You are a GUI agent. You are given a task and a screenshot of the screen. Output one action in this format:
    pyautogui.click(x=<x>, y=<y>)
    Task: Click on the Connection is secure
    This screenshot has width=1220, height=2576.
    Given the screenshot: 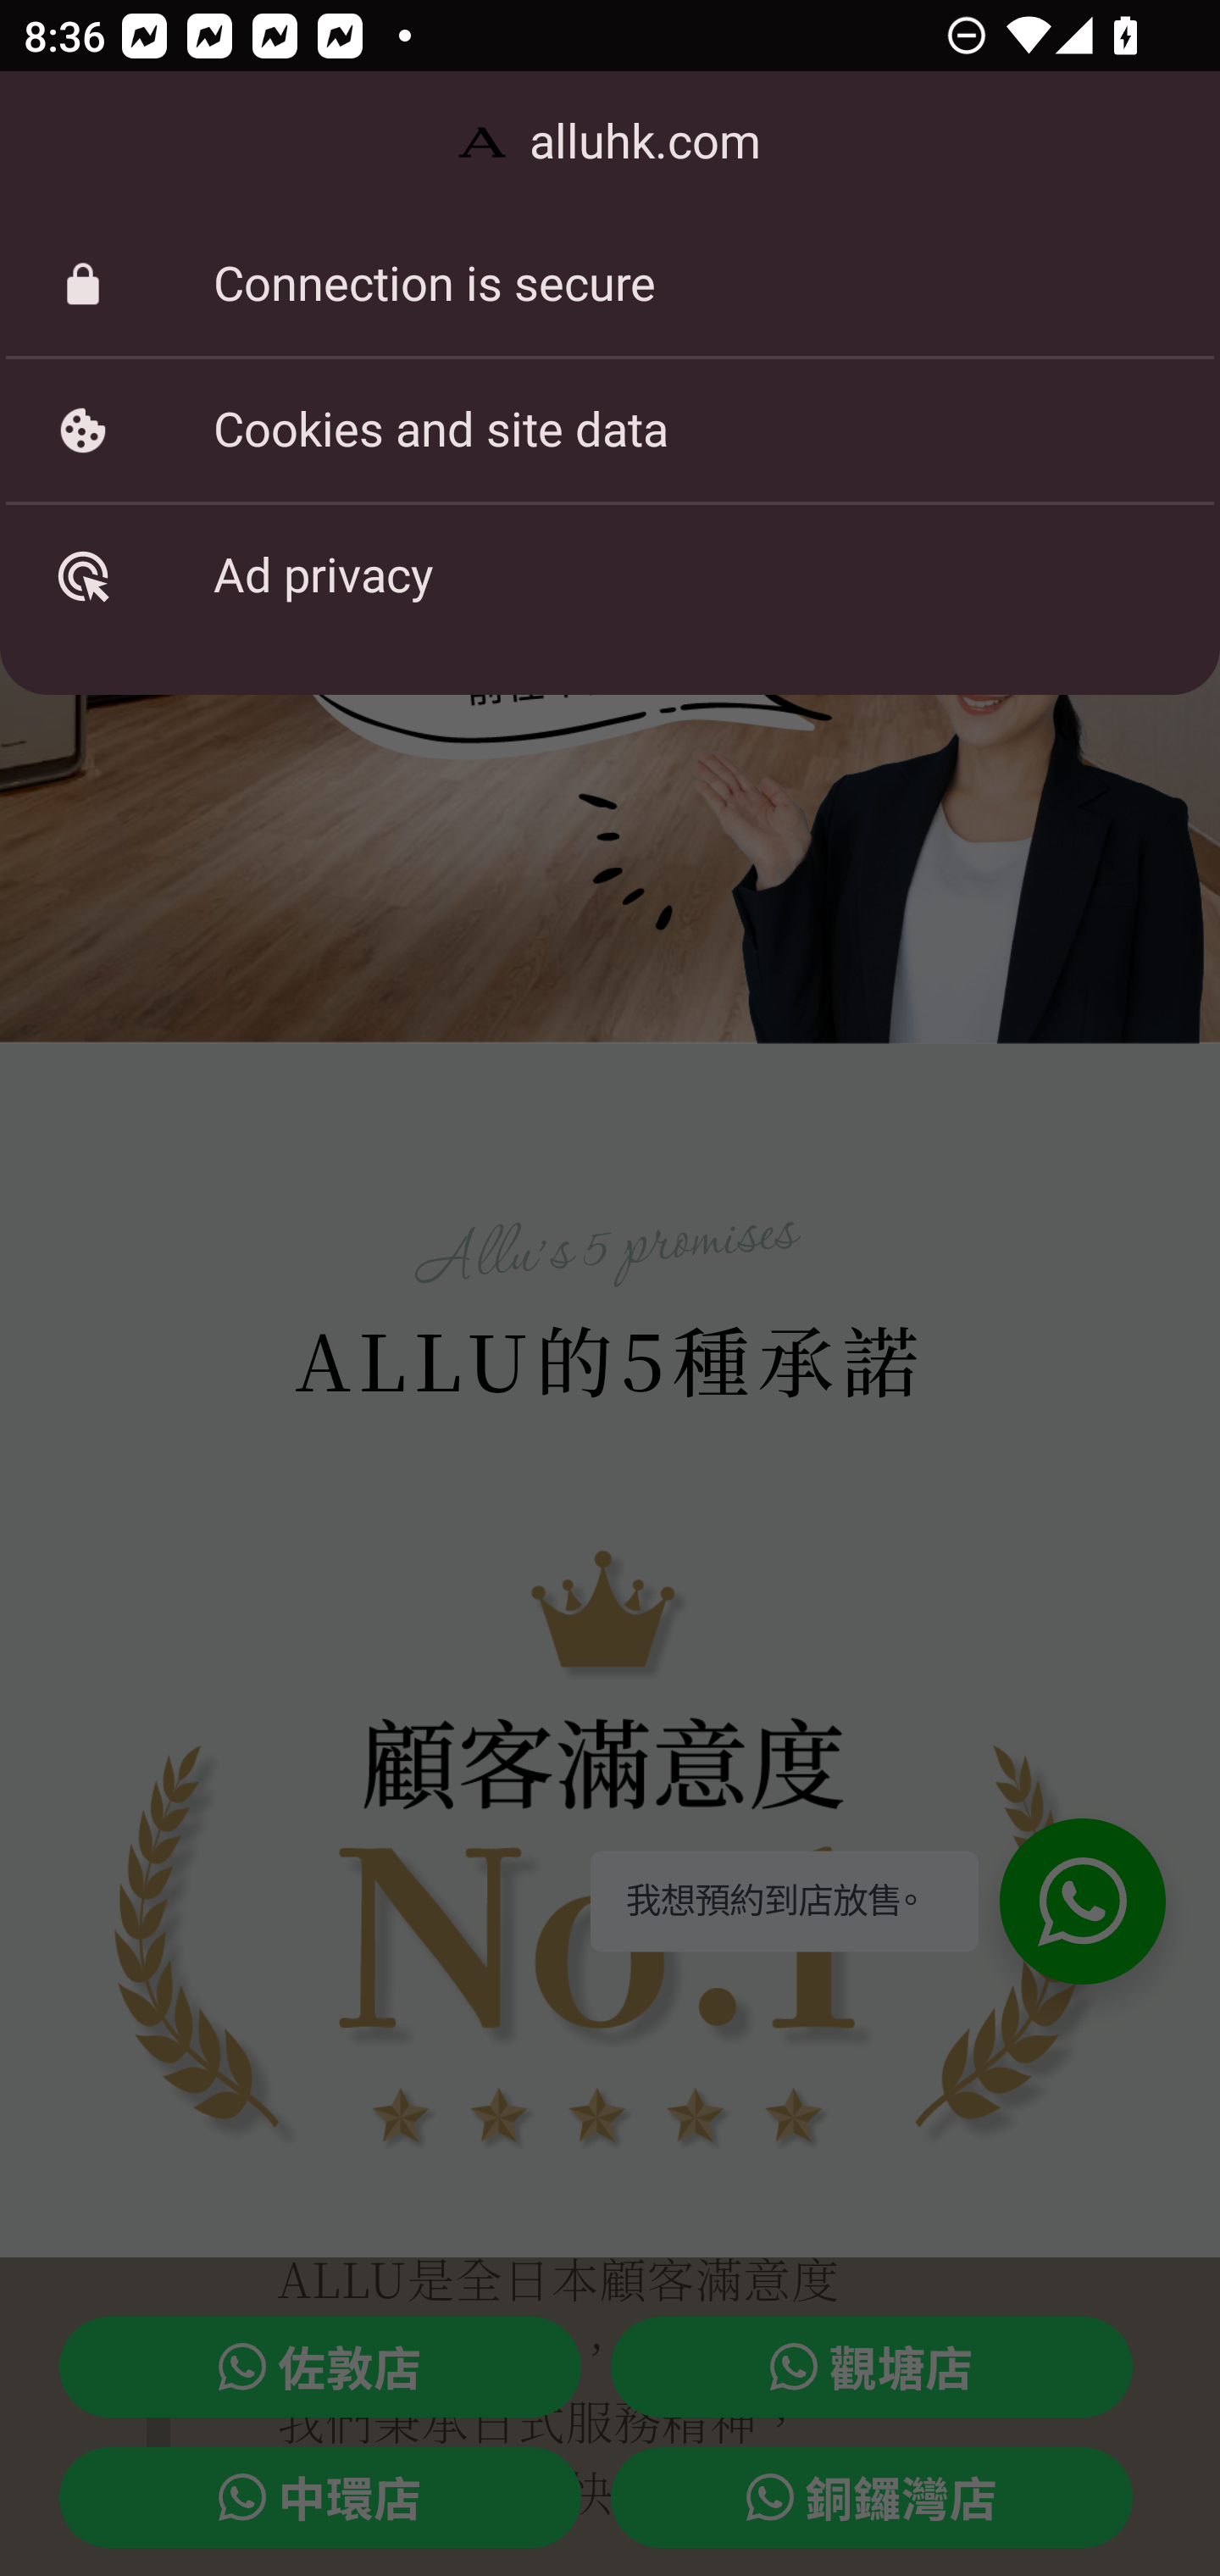 What is the action you would take?
    pyautogui.click(x=610, y=285)
    